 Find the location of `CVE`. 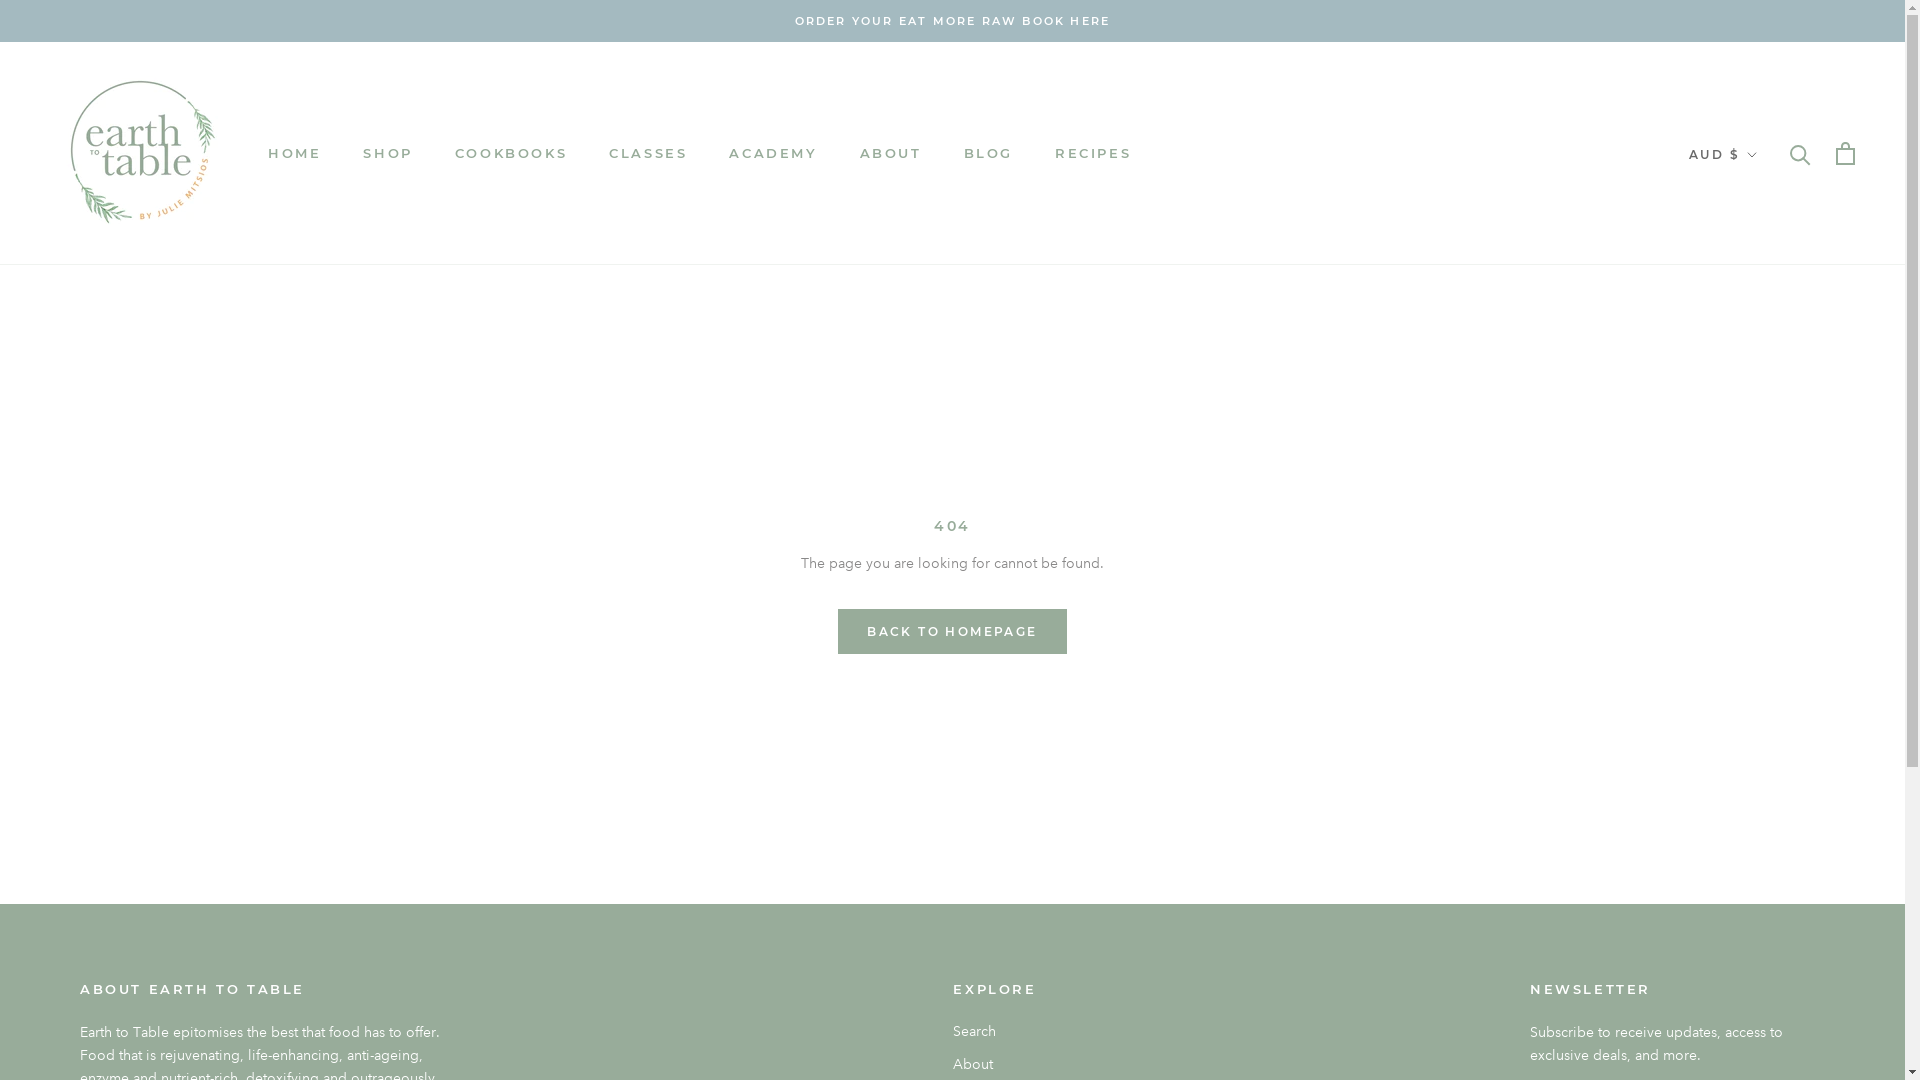

CVE is located at coordinates (1762, 885).